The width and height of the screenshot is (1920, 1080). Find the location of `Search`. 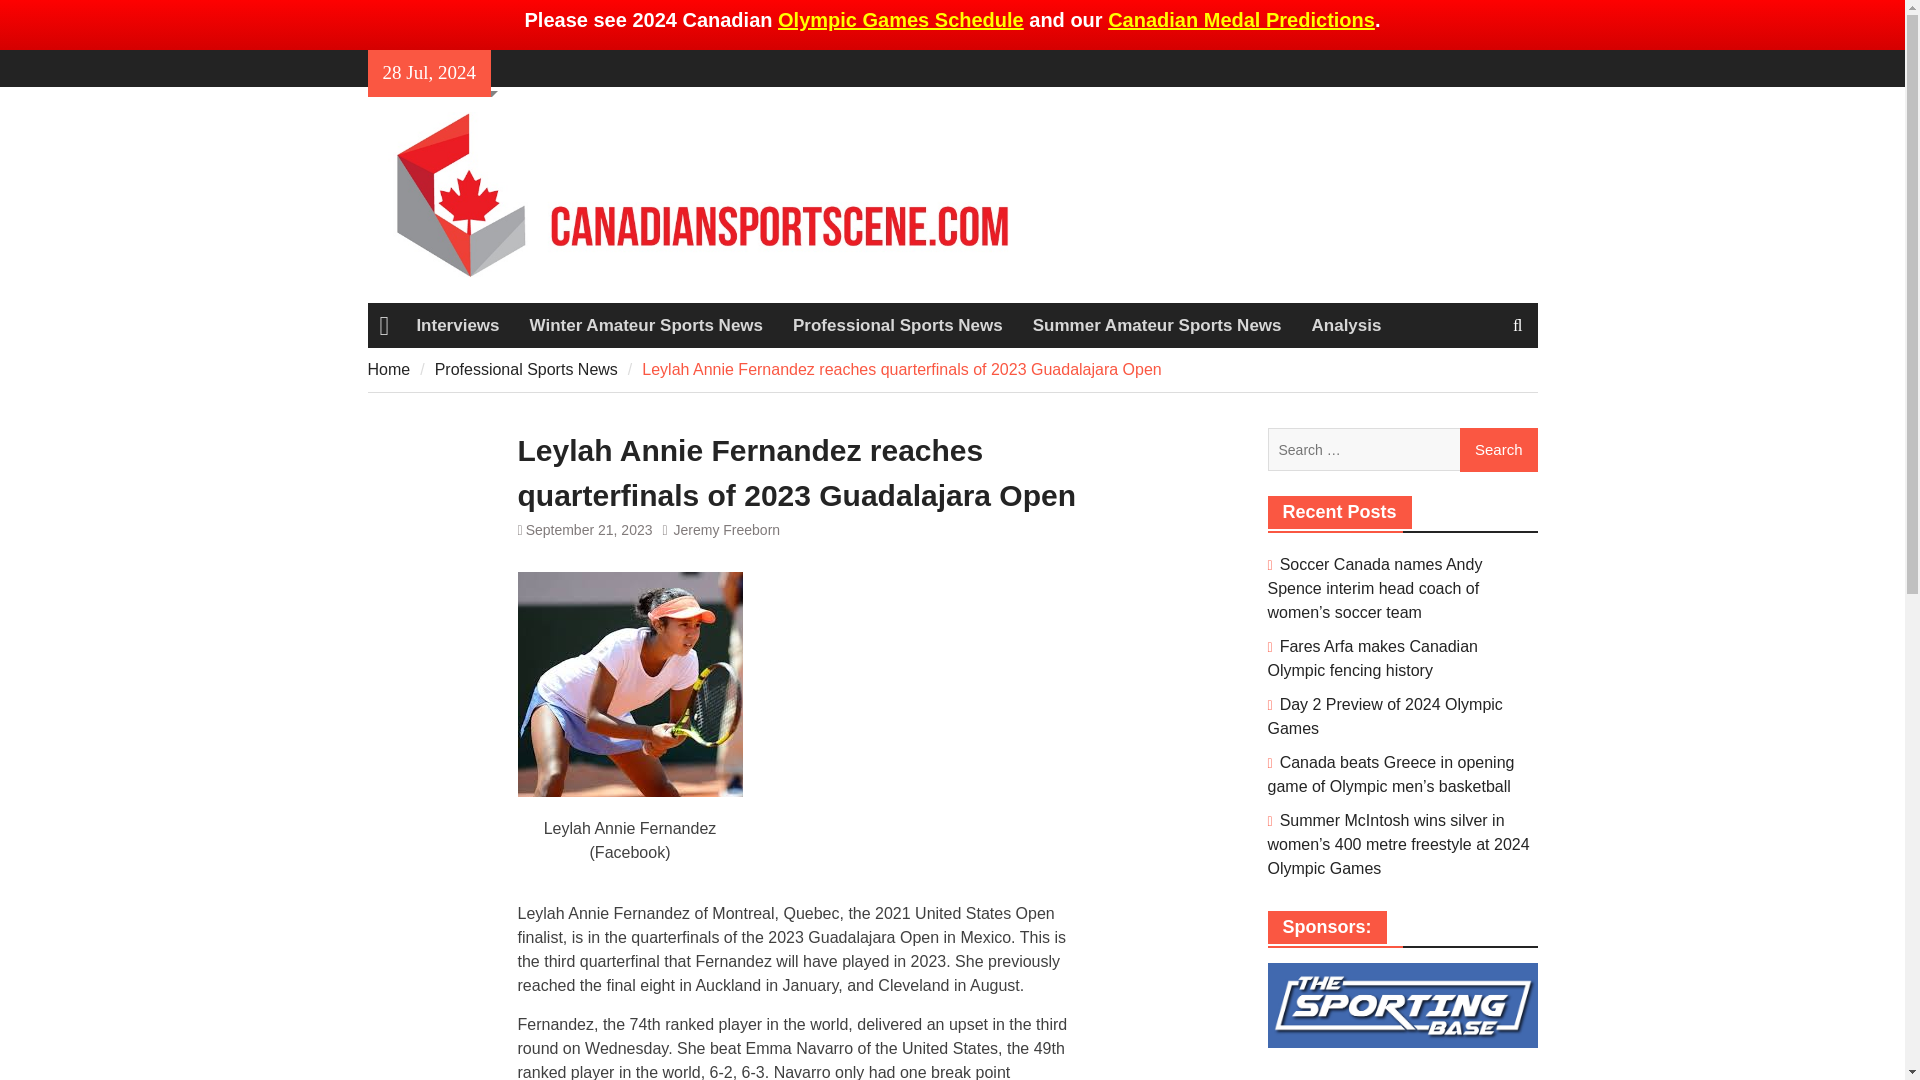

Search is located at coordinates (1498, 449).